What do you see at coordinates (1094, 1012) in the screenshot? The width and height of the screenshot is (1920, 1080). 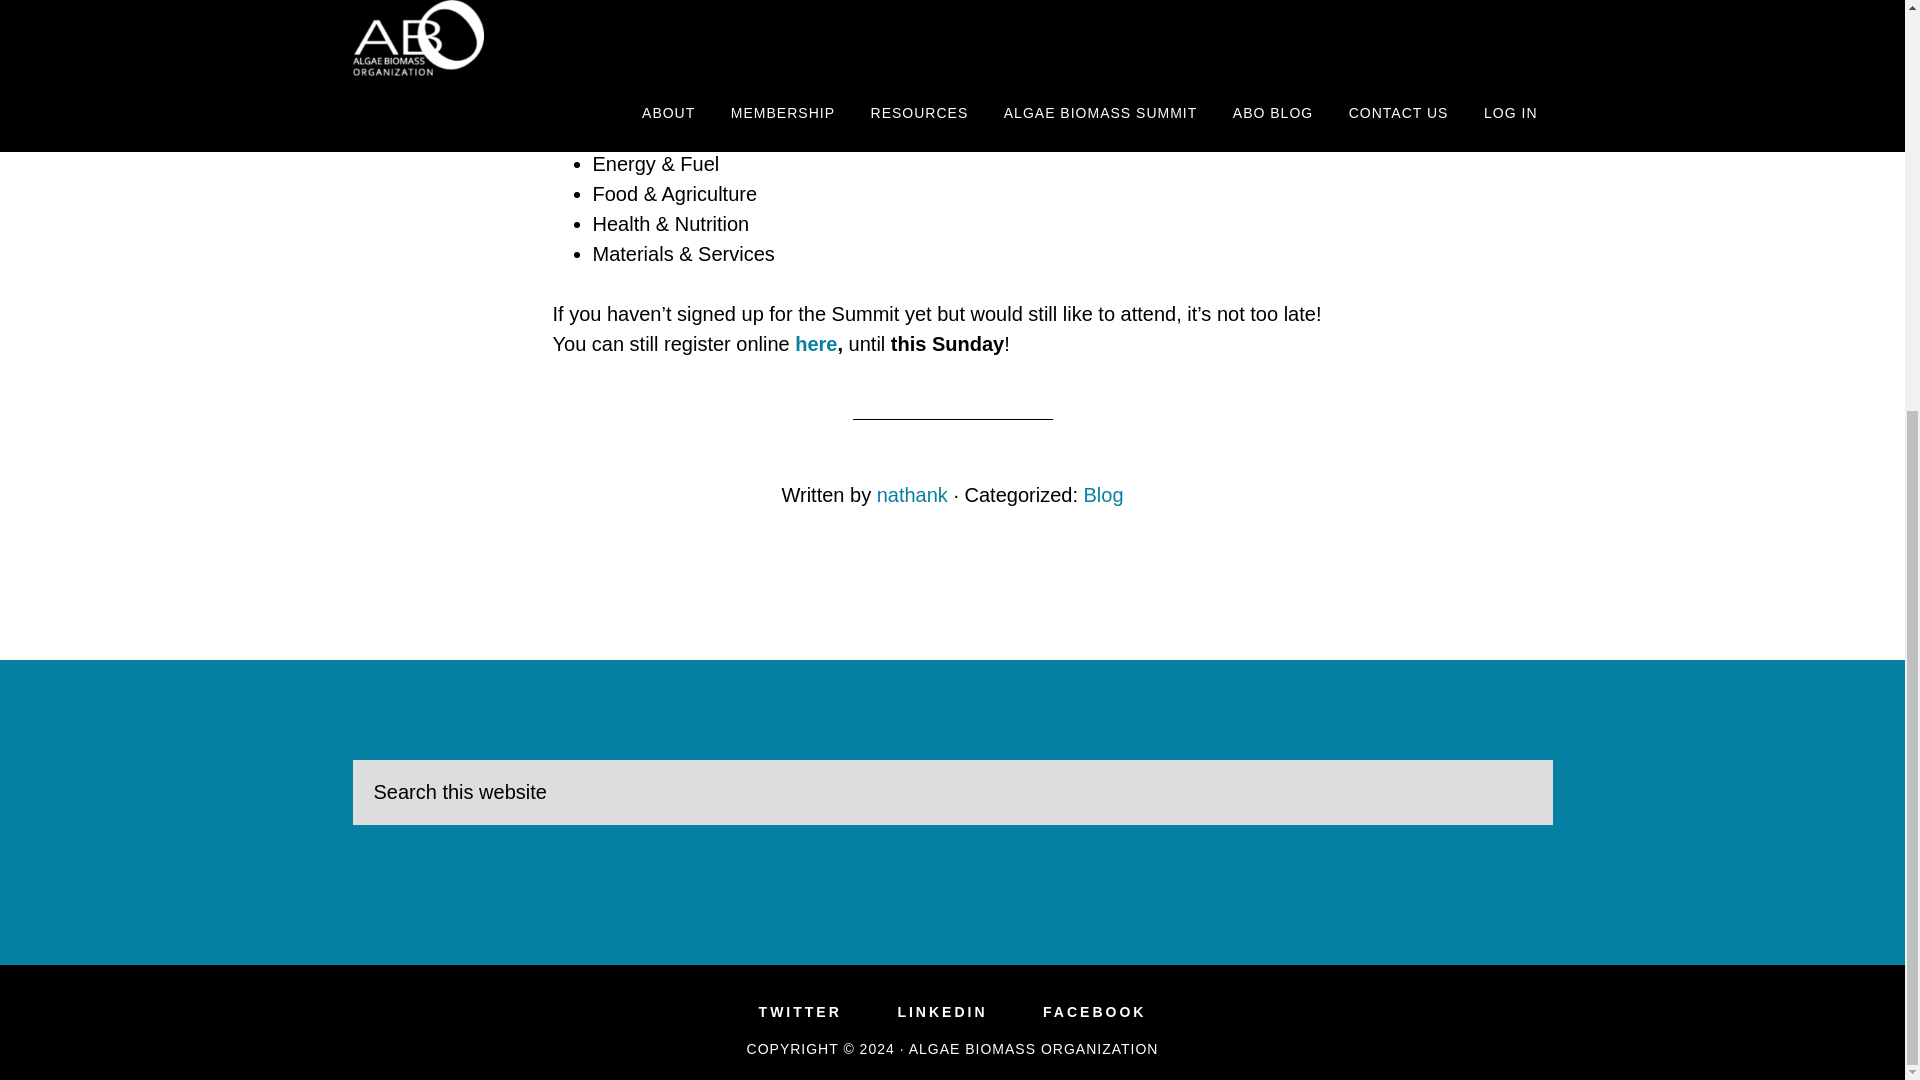 I see `FACEBOOK` at bounding box center [1094, 1012].